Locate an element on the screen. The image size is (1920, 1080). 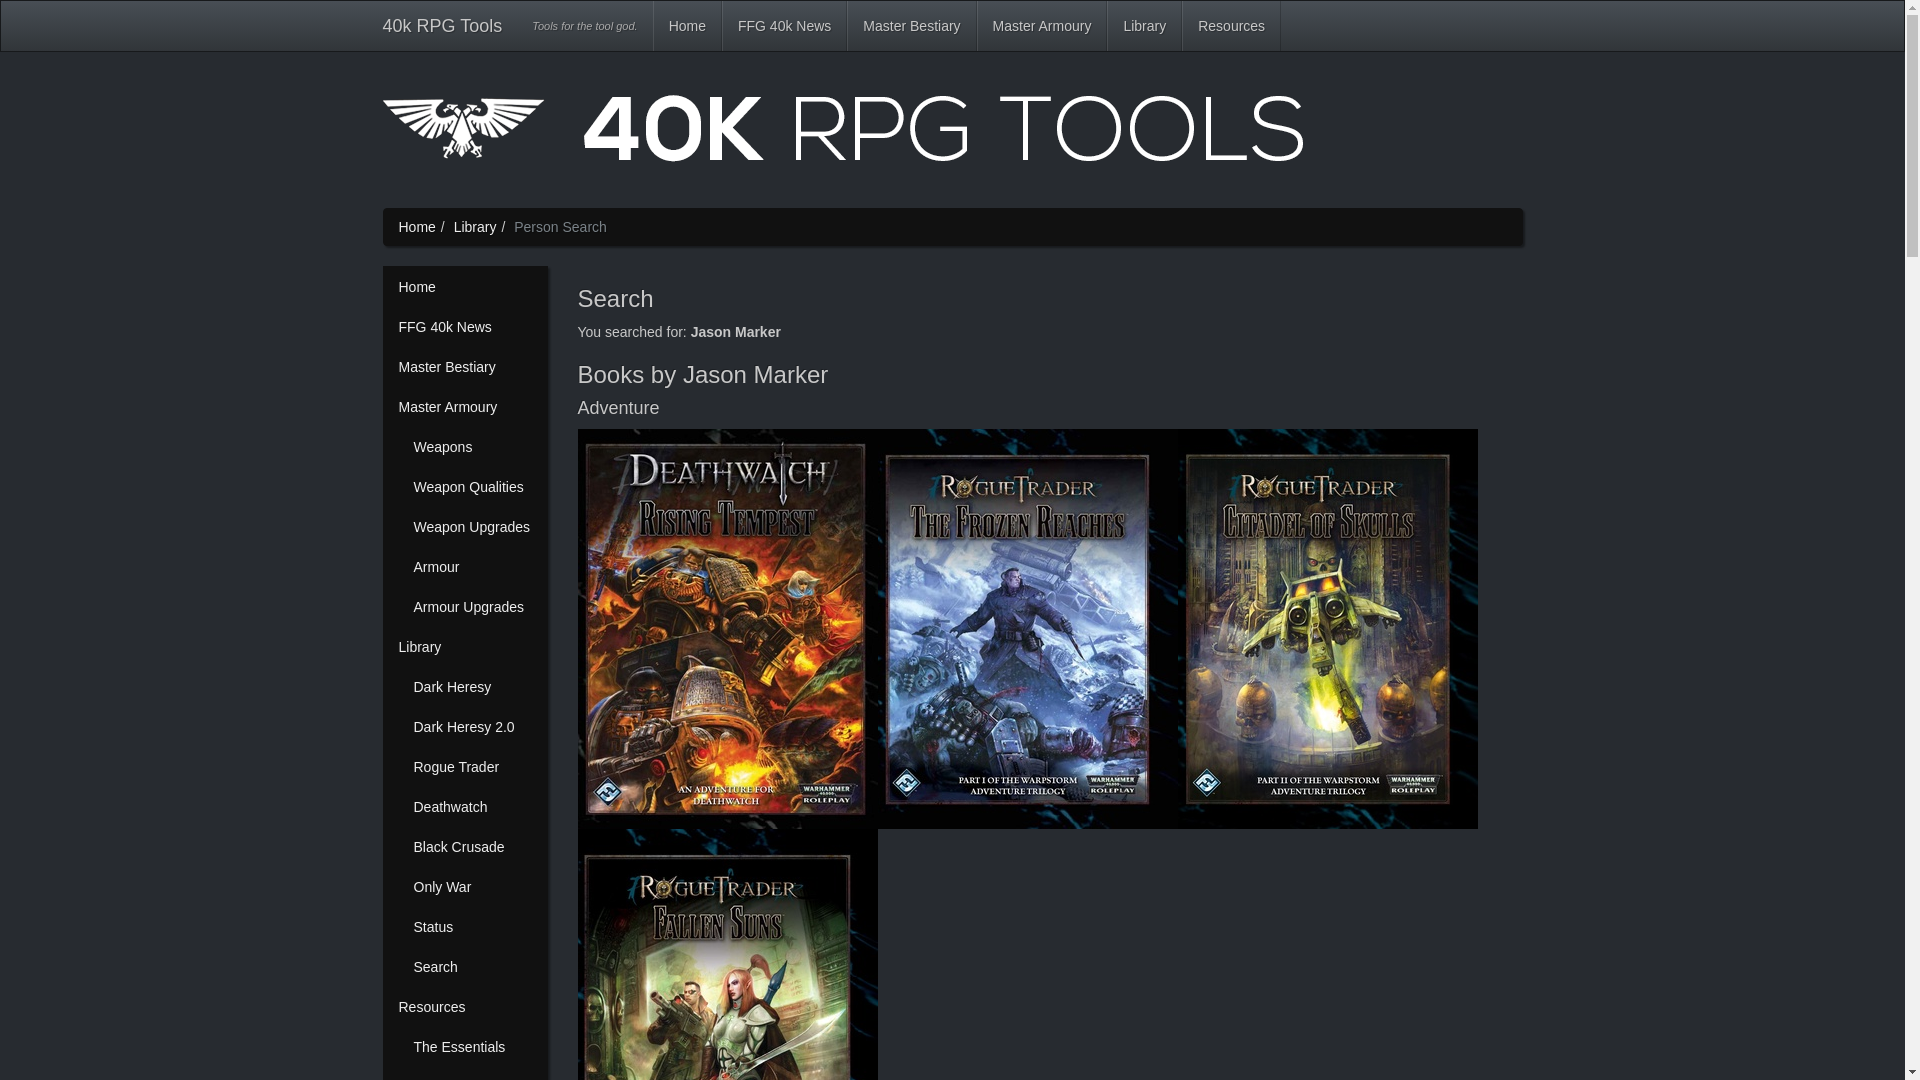
Weapon Qualities is located at coordinates (472, 487).